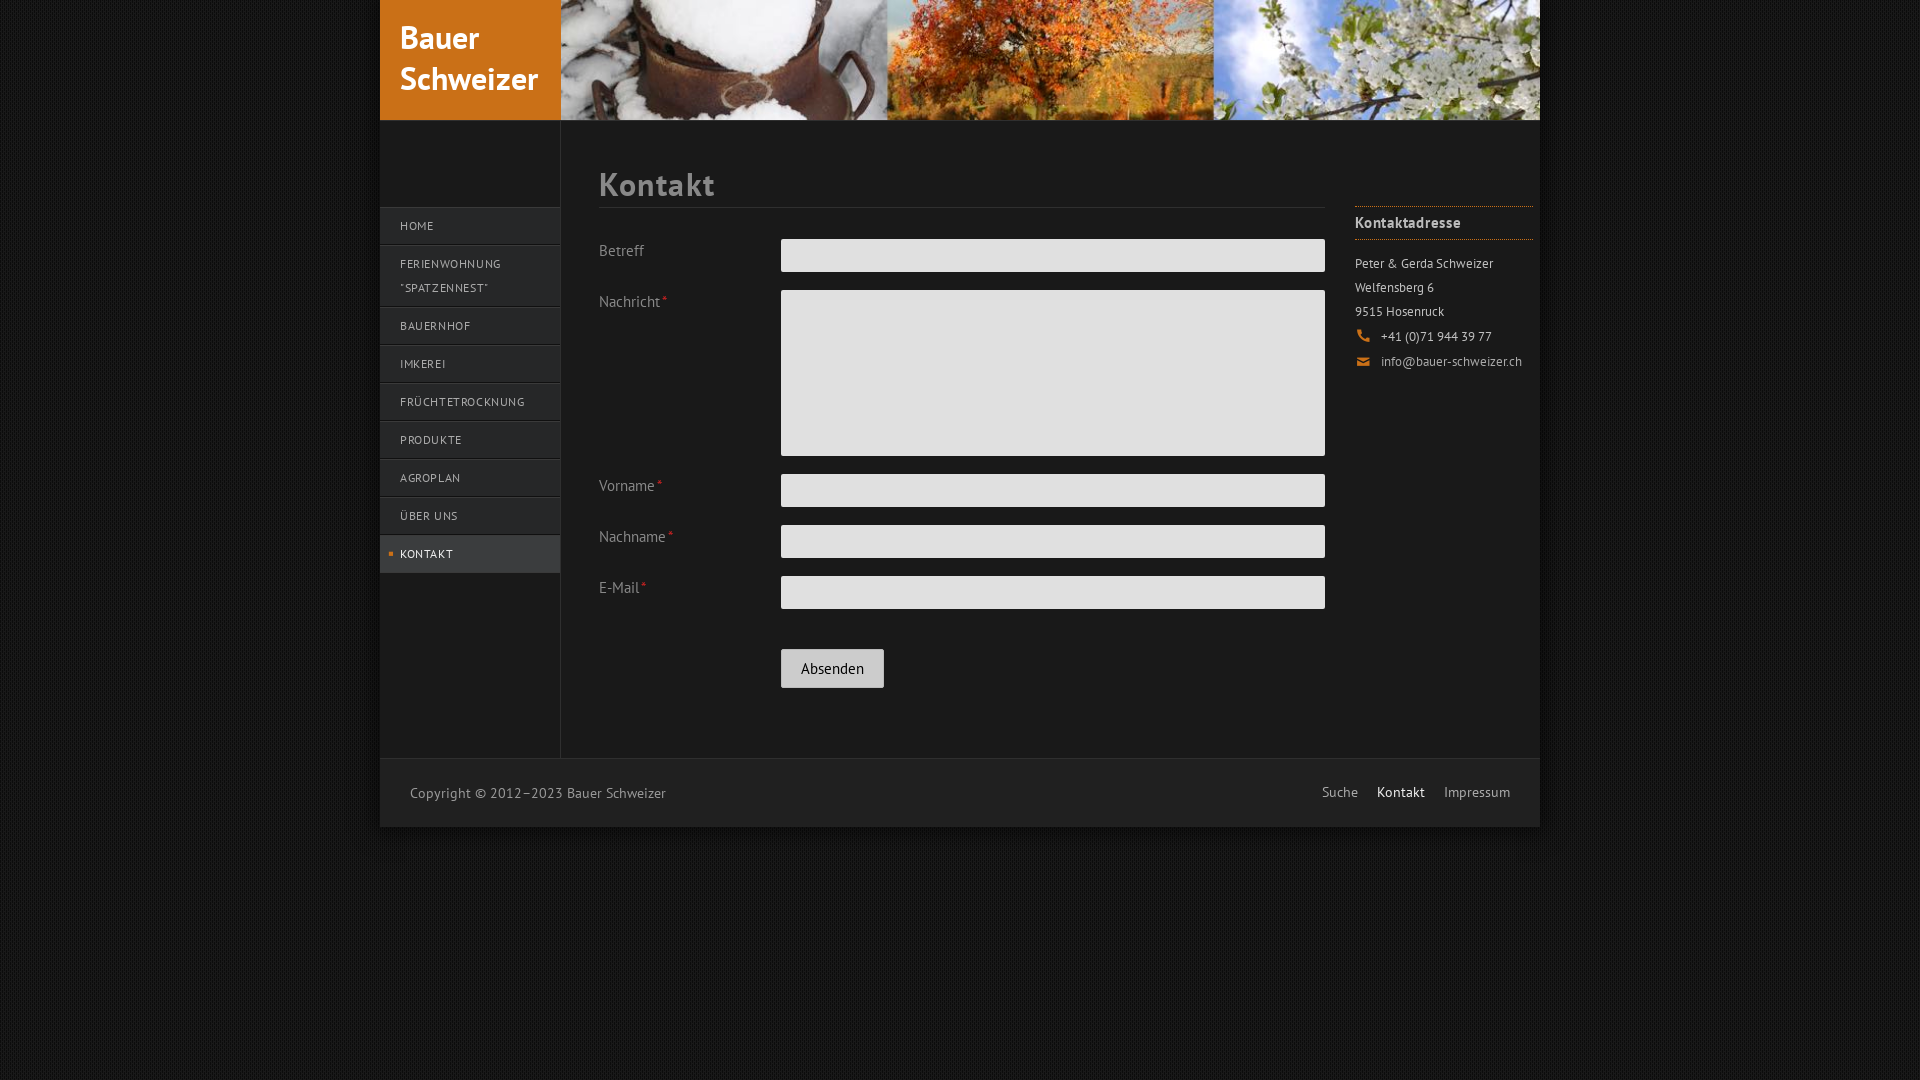  Describe the element at coordinates (470, 326) in the screenshot. I see `BAUERNHOF` at that location.